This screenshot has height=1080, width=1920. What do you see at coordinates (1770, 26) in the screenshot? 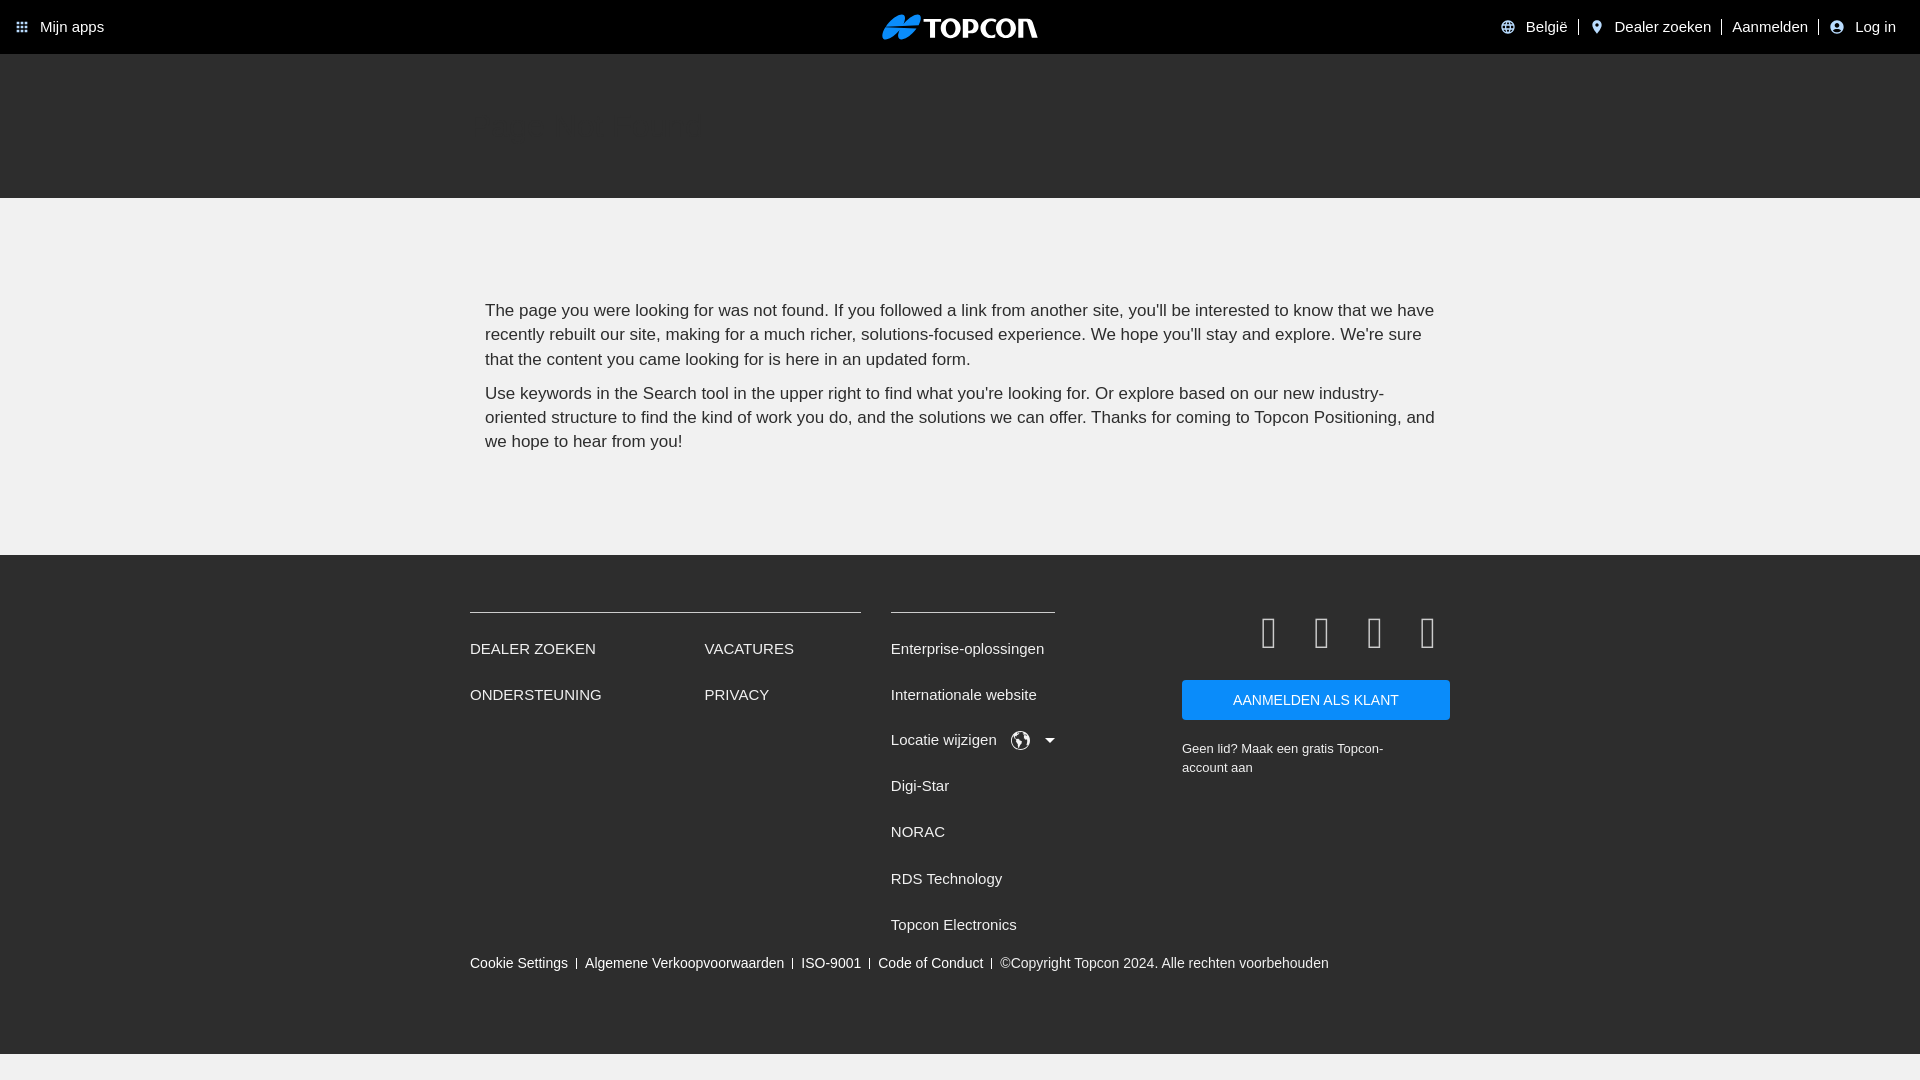
I see `Aanmelden` at bounding box center [1770, 26].